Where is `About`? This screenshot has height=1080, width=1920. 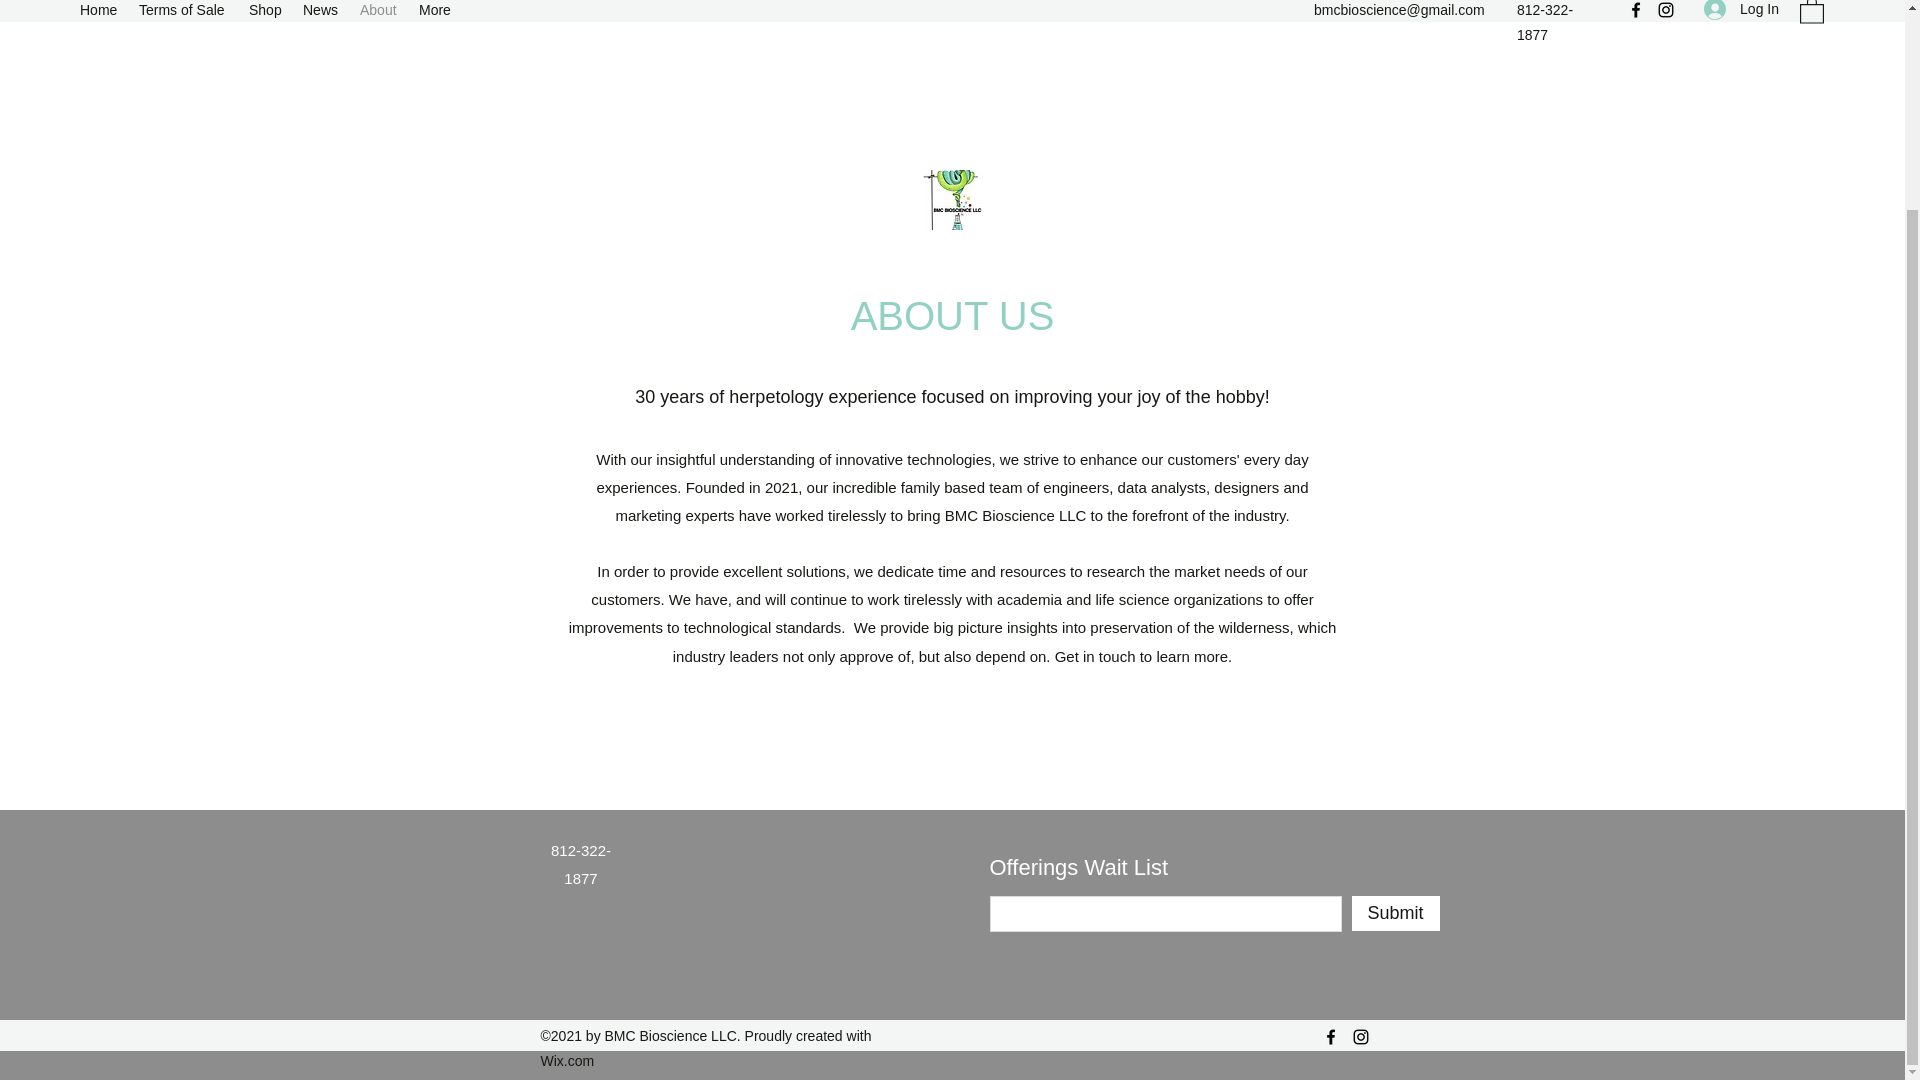
About is located at coordinates (378, 12).